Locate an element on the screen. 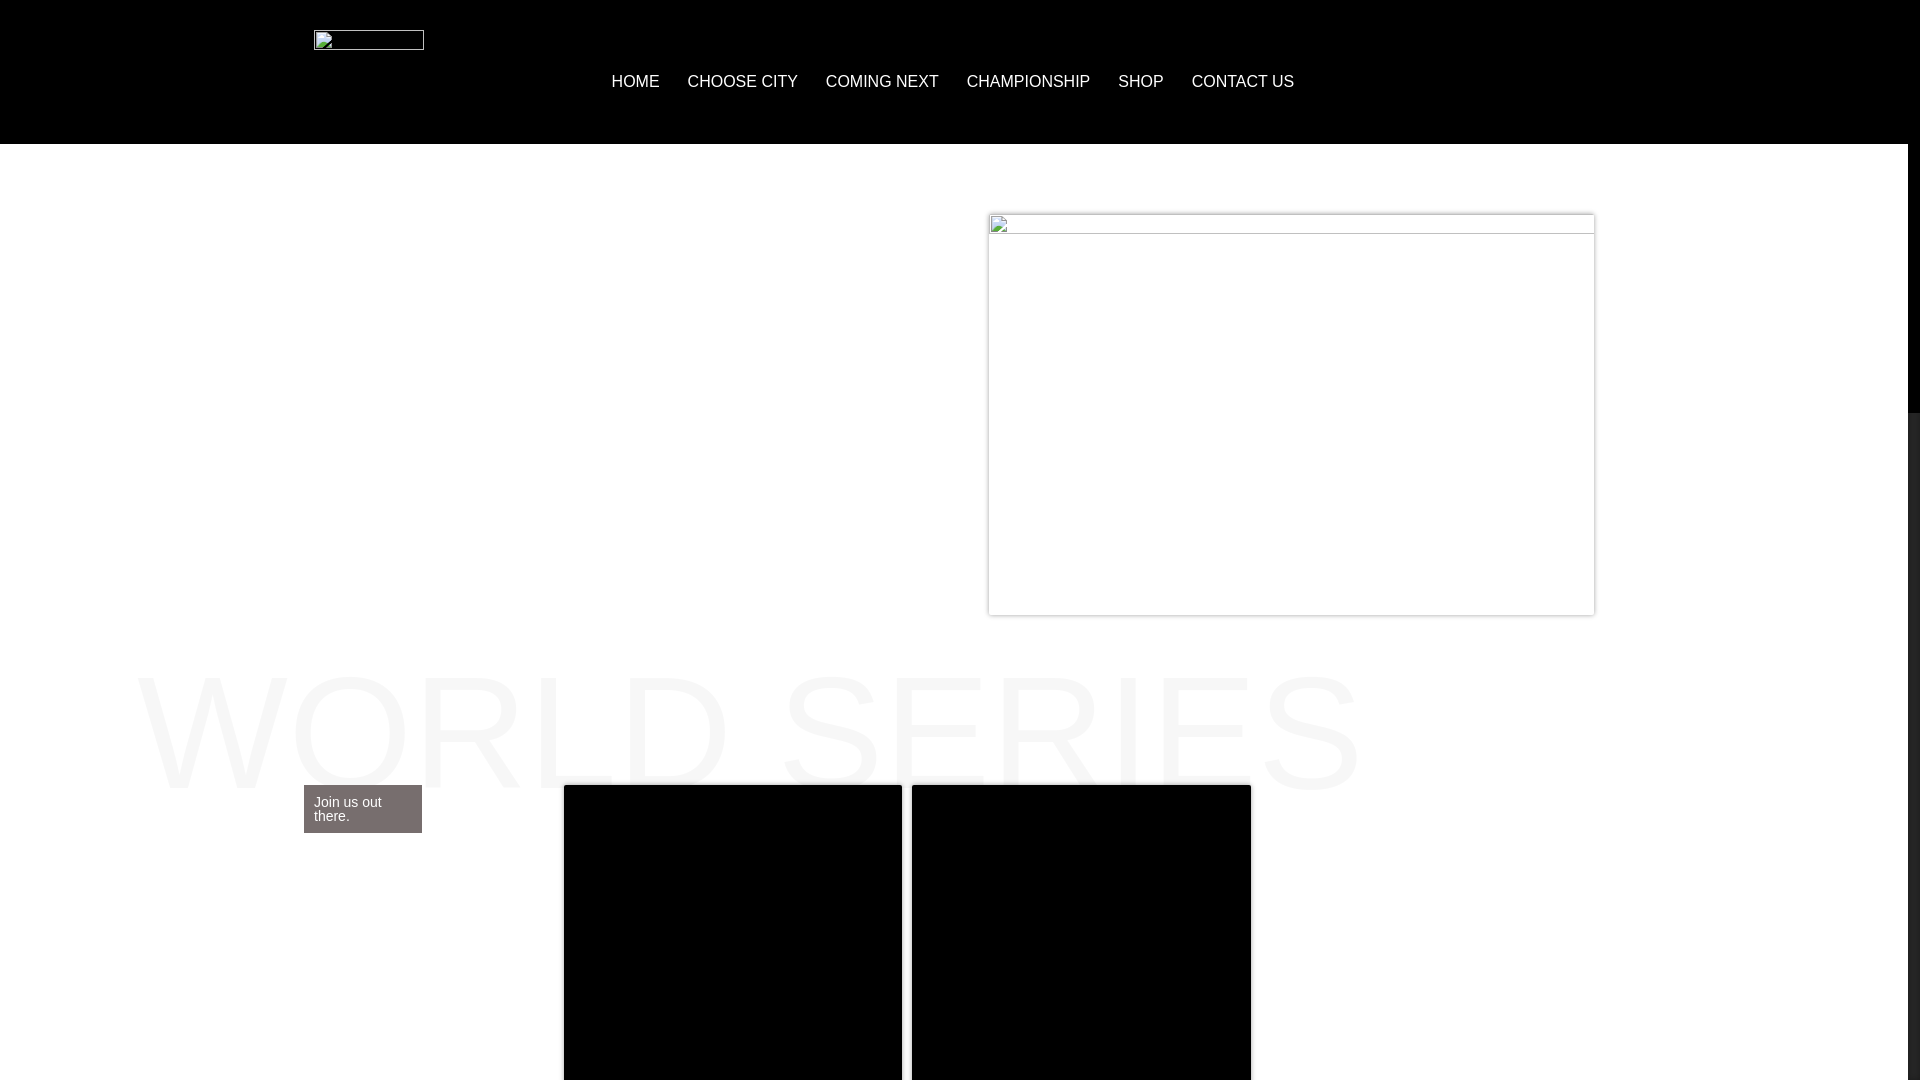 The image size is (1920, 1080). CONTACT US is located at coordinates (1244, 82).